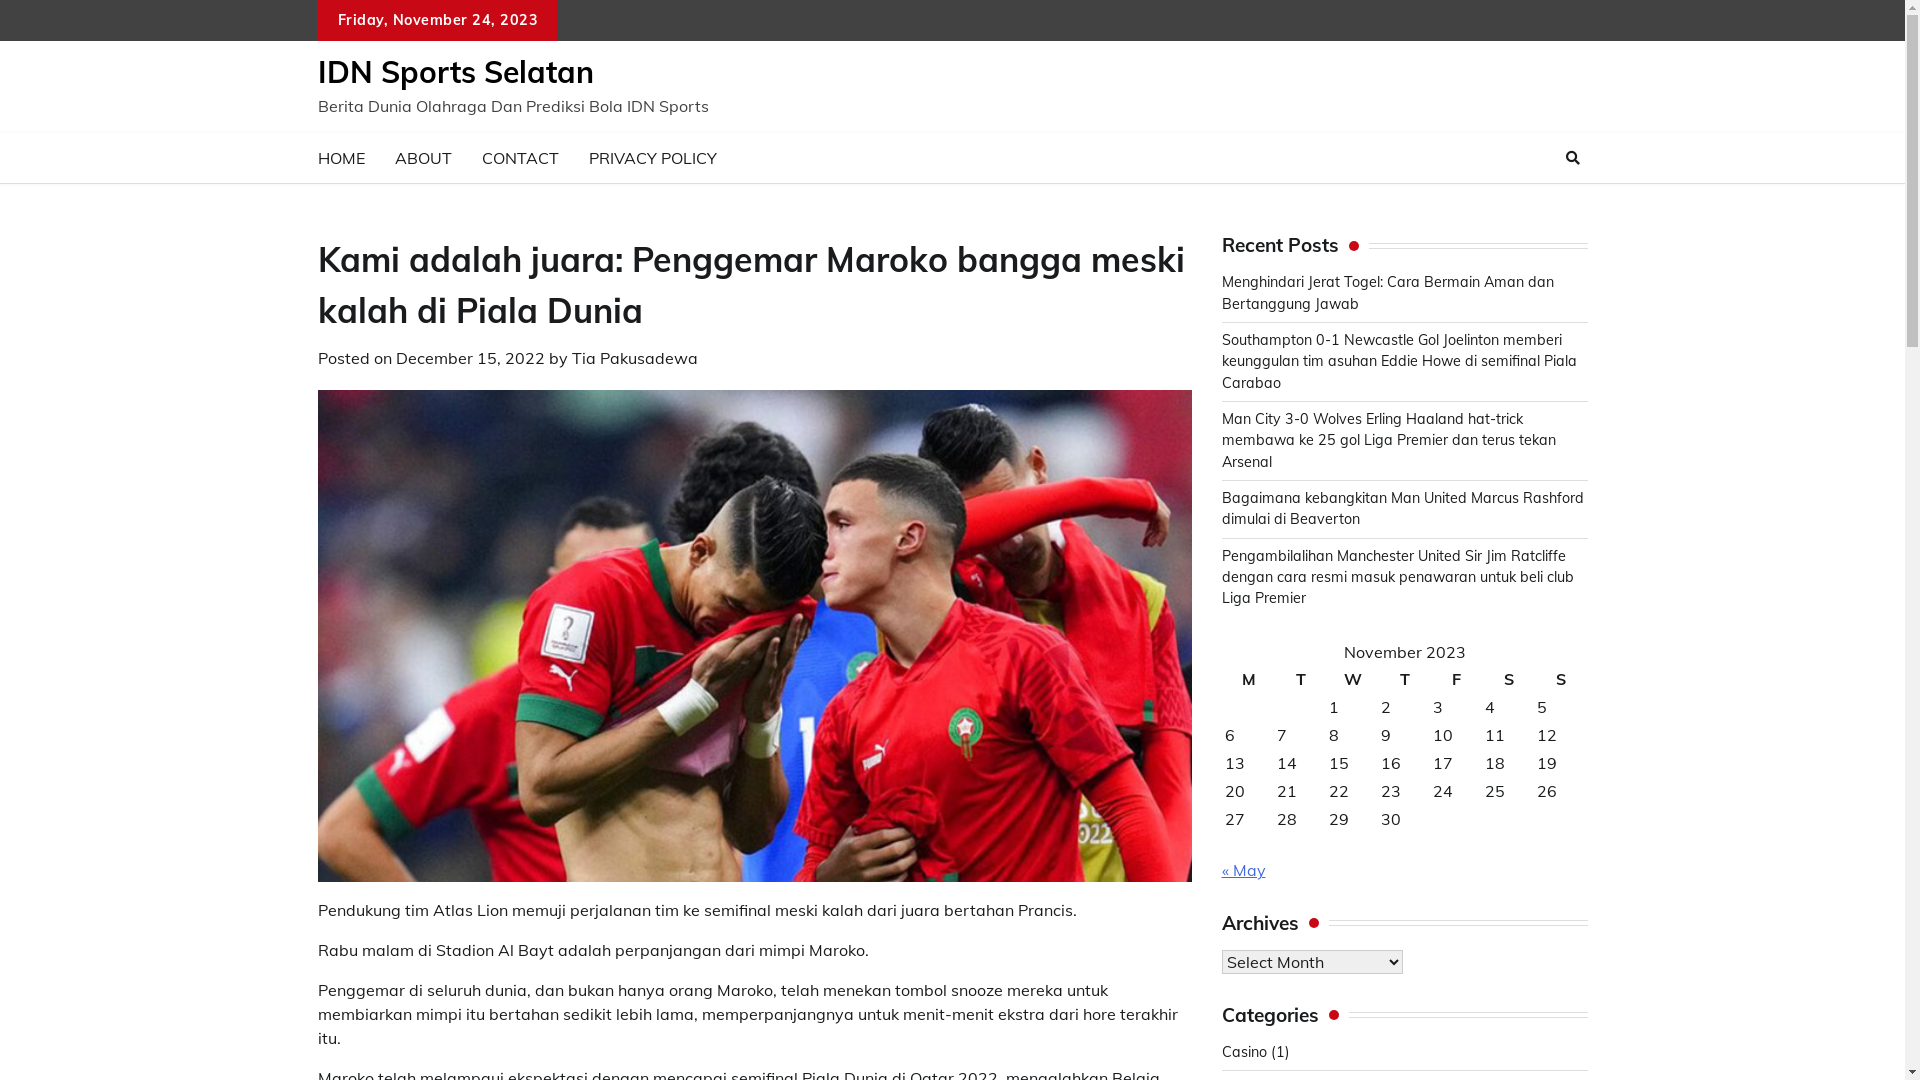 This screenshot has width=1920, height=1080. What do you see at coordinates (1244, 1052) in the screenshot?
I see `Casino` at bounding box center [1244, 1052].